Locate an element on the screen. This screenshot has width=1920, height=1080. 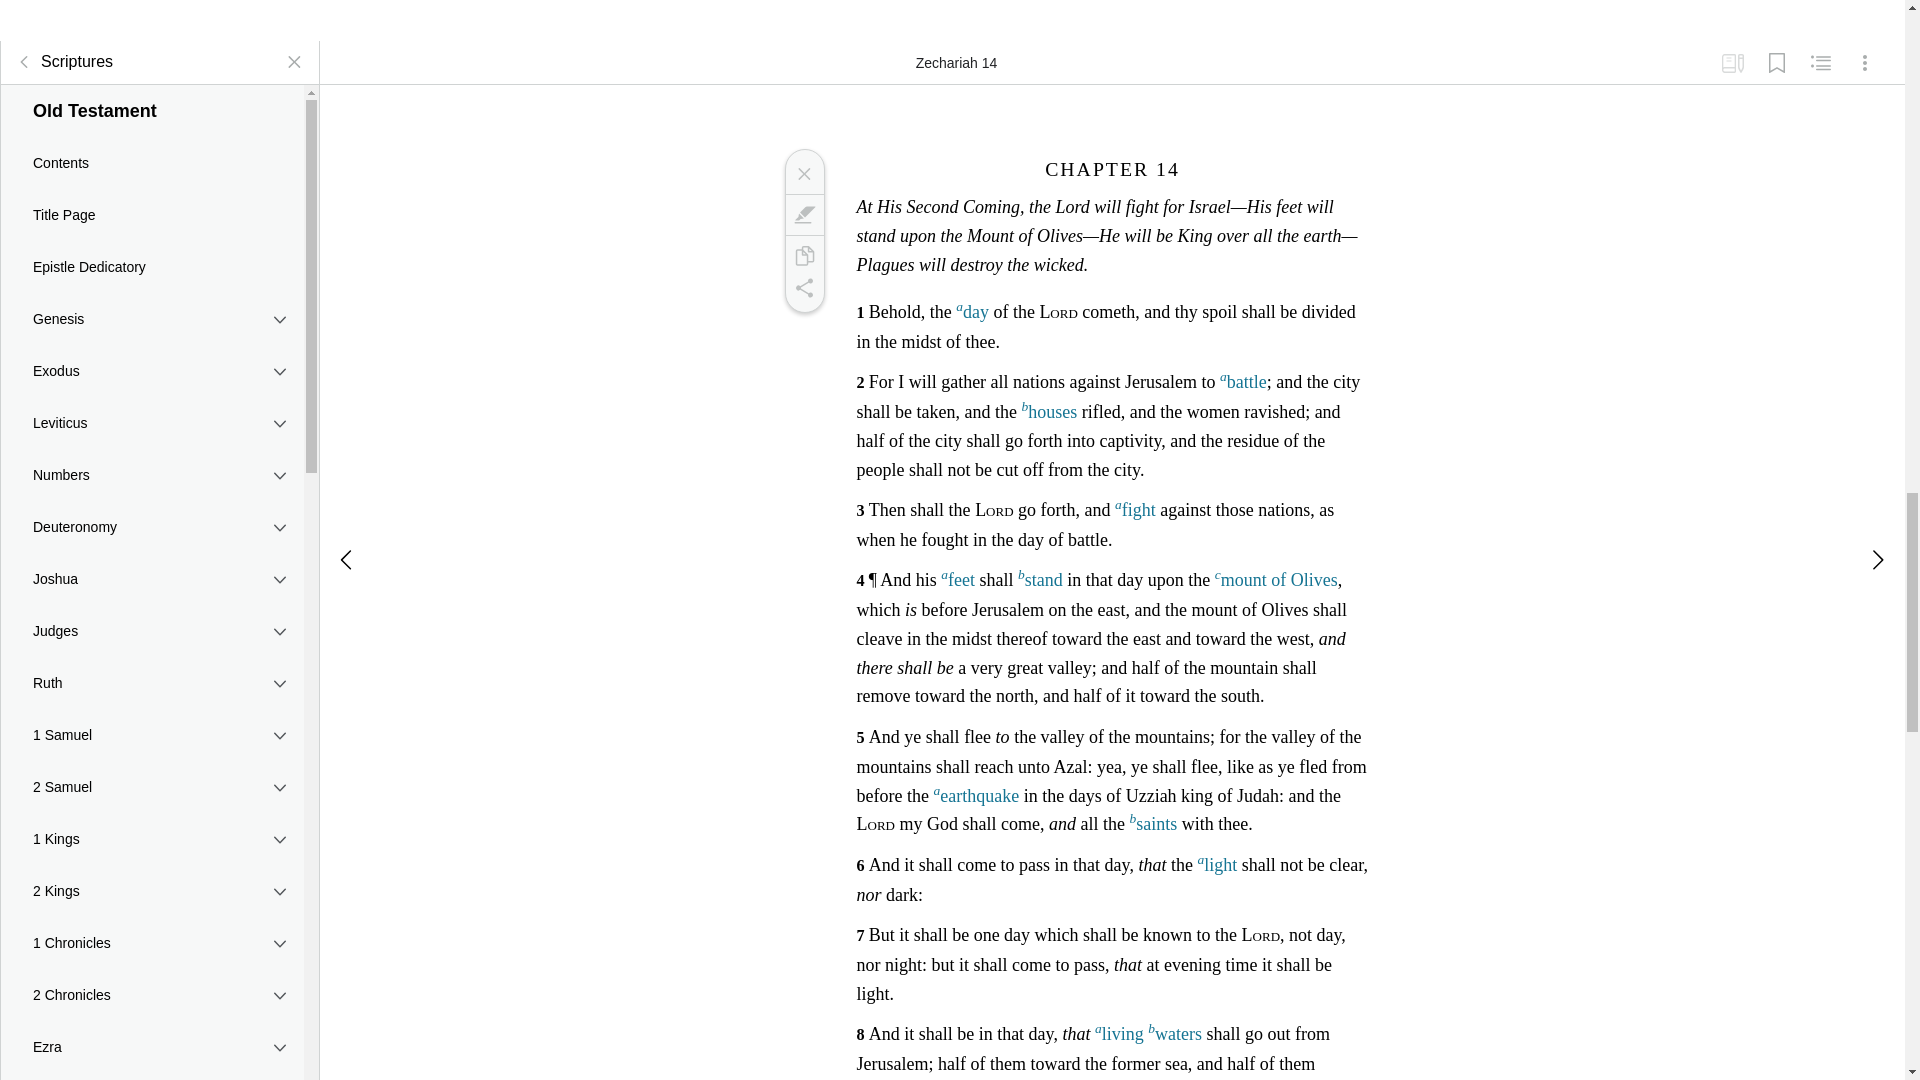
Close is located at coordinates (803, 174).